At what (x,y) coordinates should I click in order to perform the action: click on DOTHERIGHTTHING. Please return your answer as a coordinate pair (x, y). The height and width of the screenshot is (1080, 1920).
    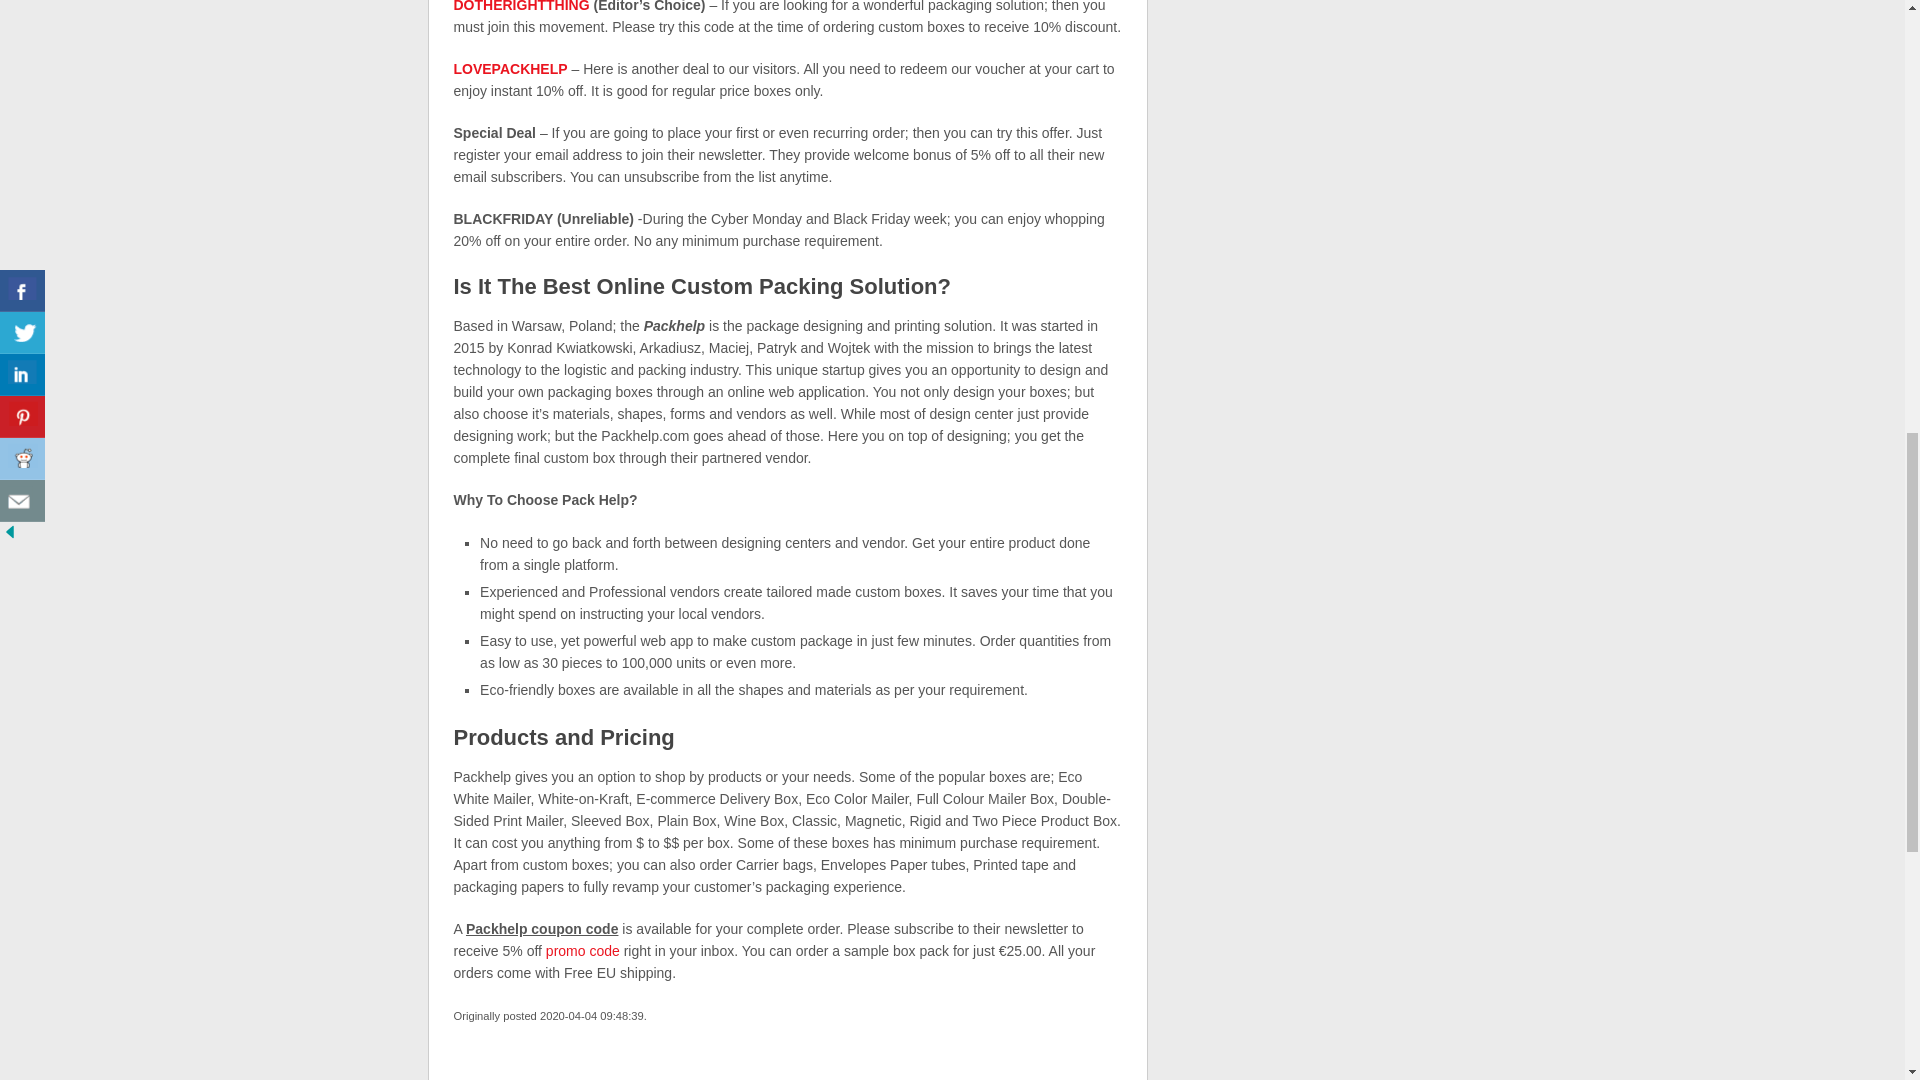
    Looking at the image, I should click on (521, 6).